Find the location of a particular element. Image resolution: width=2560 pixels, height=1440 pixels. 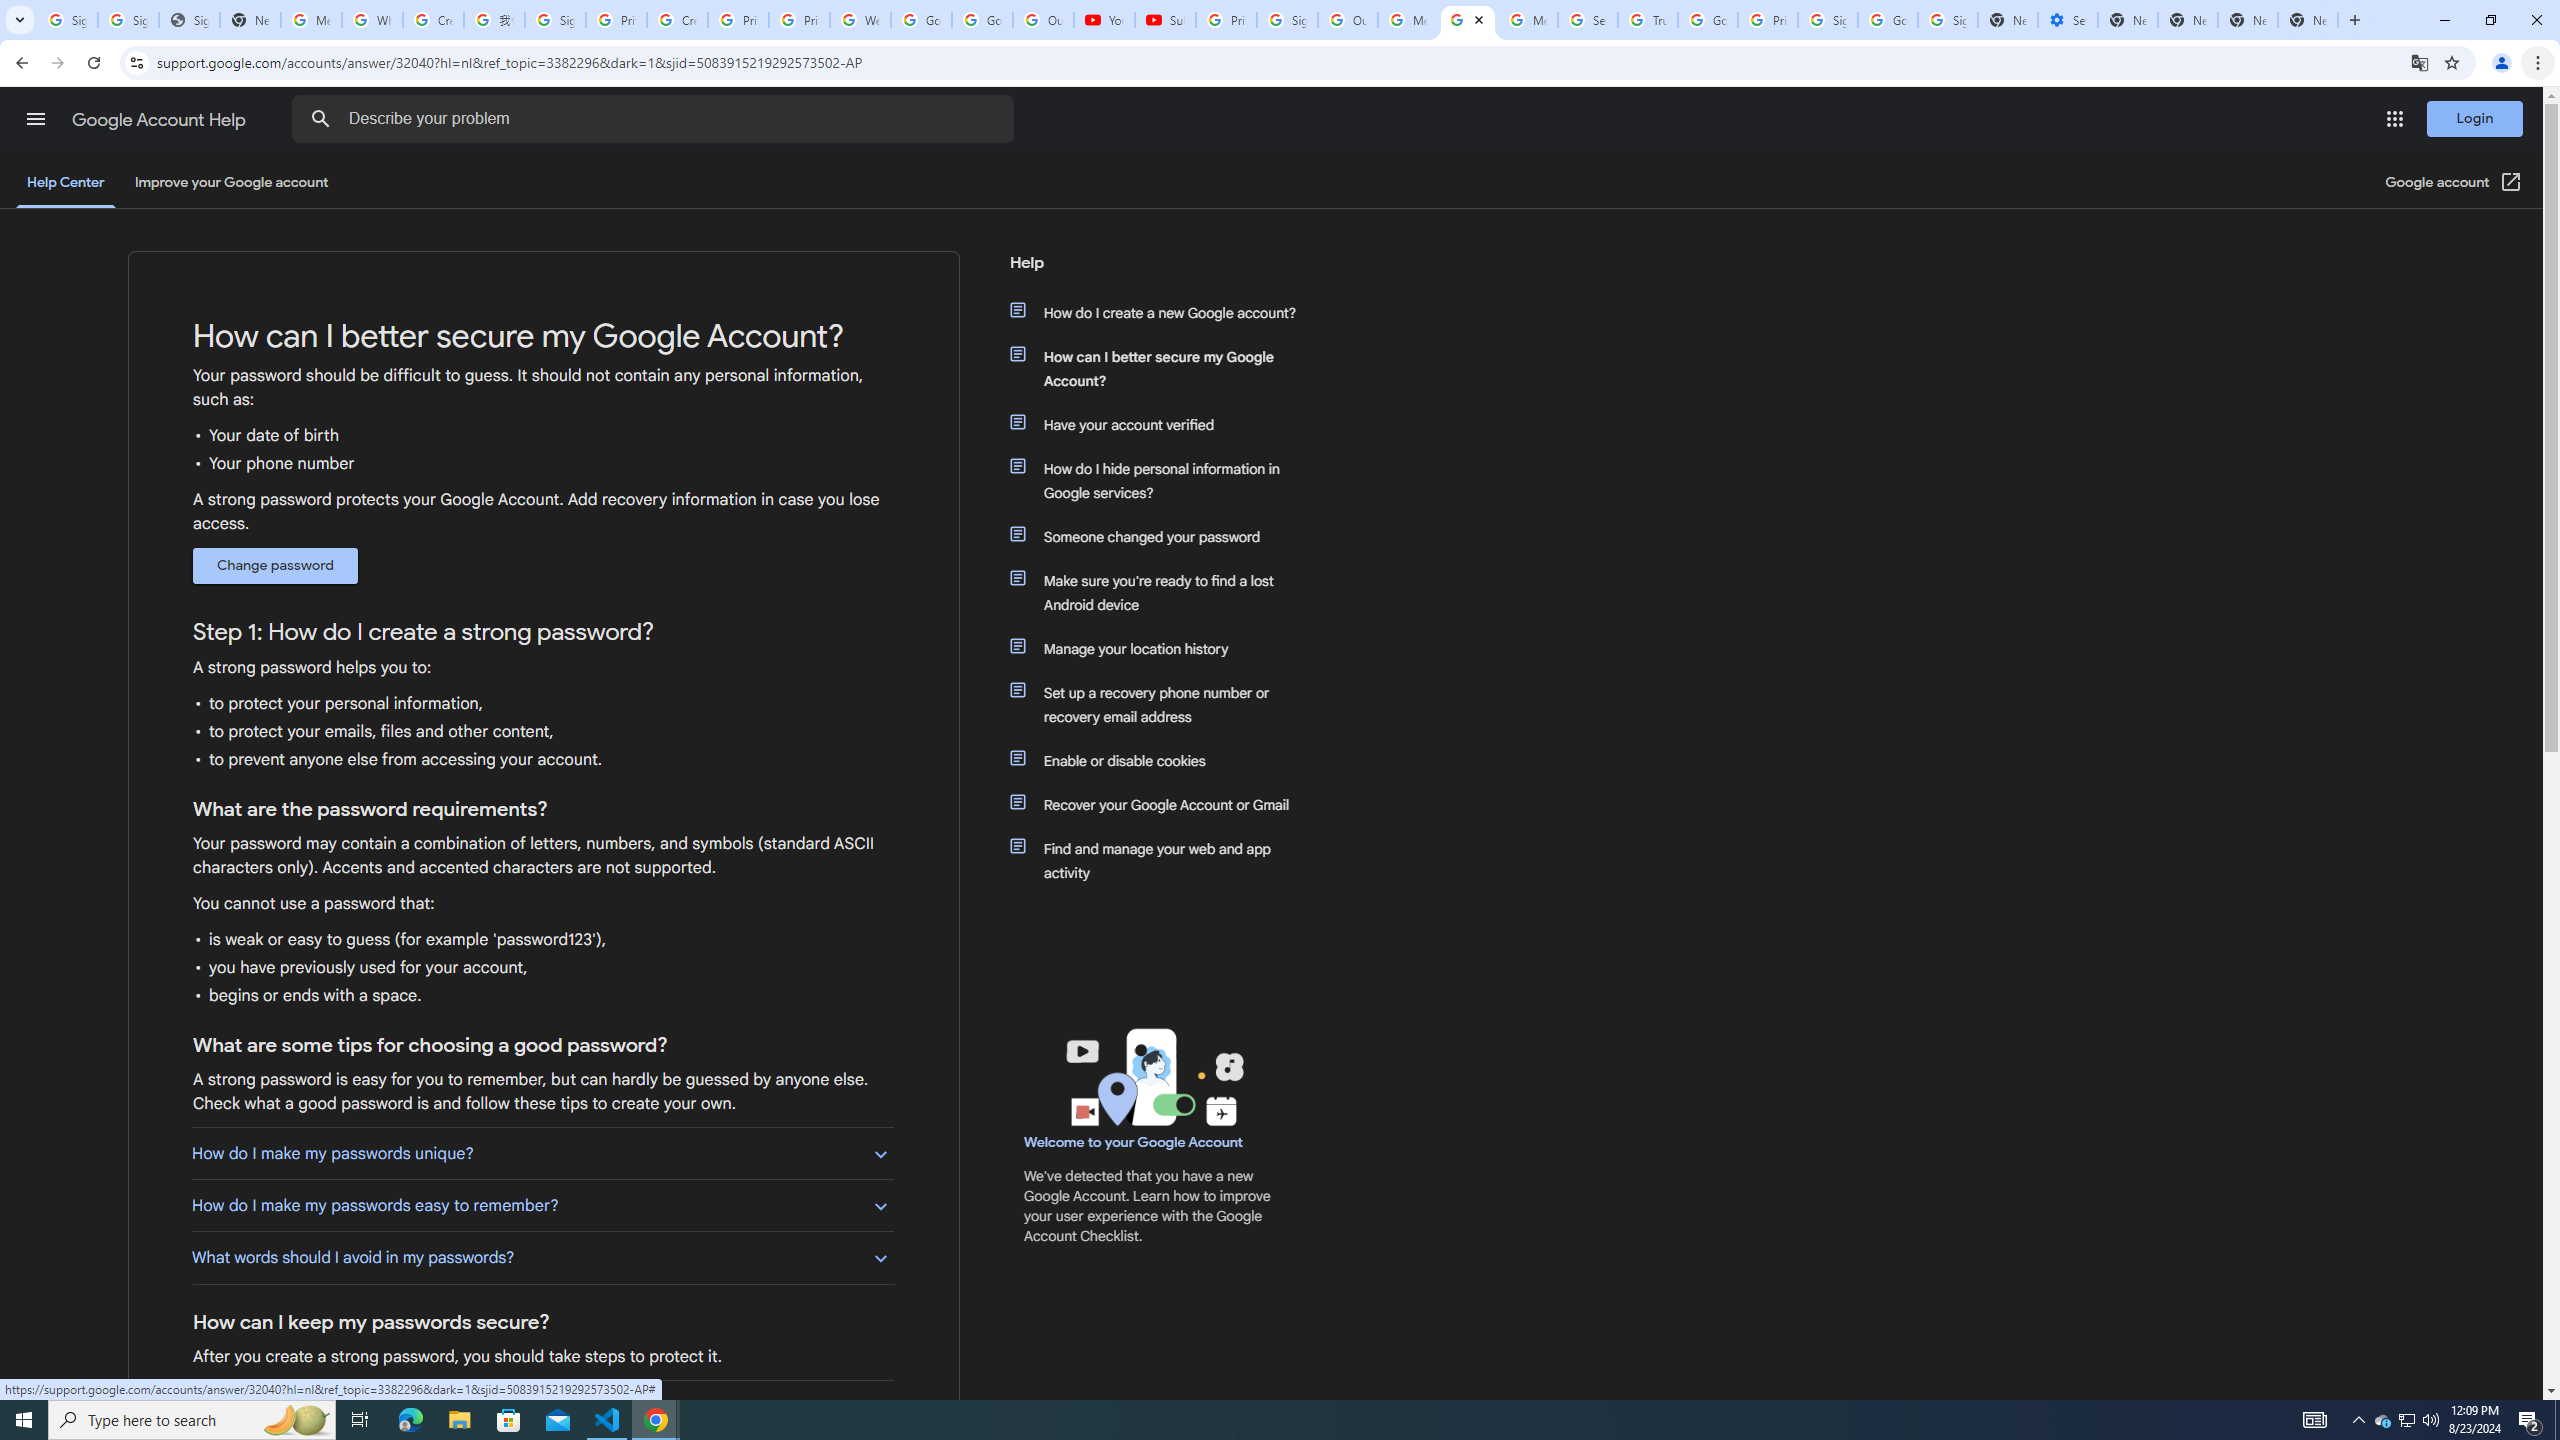

Who is my administrator? - Google Account Help is located at coordinates (372, 20).